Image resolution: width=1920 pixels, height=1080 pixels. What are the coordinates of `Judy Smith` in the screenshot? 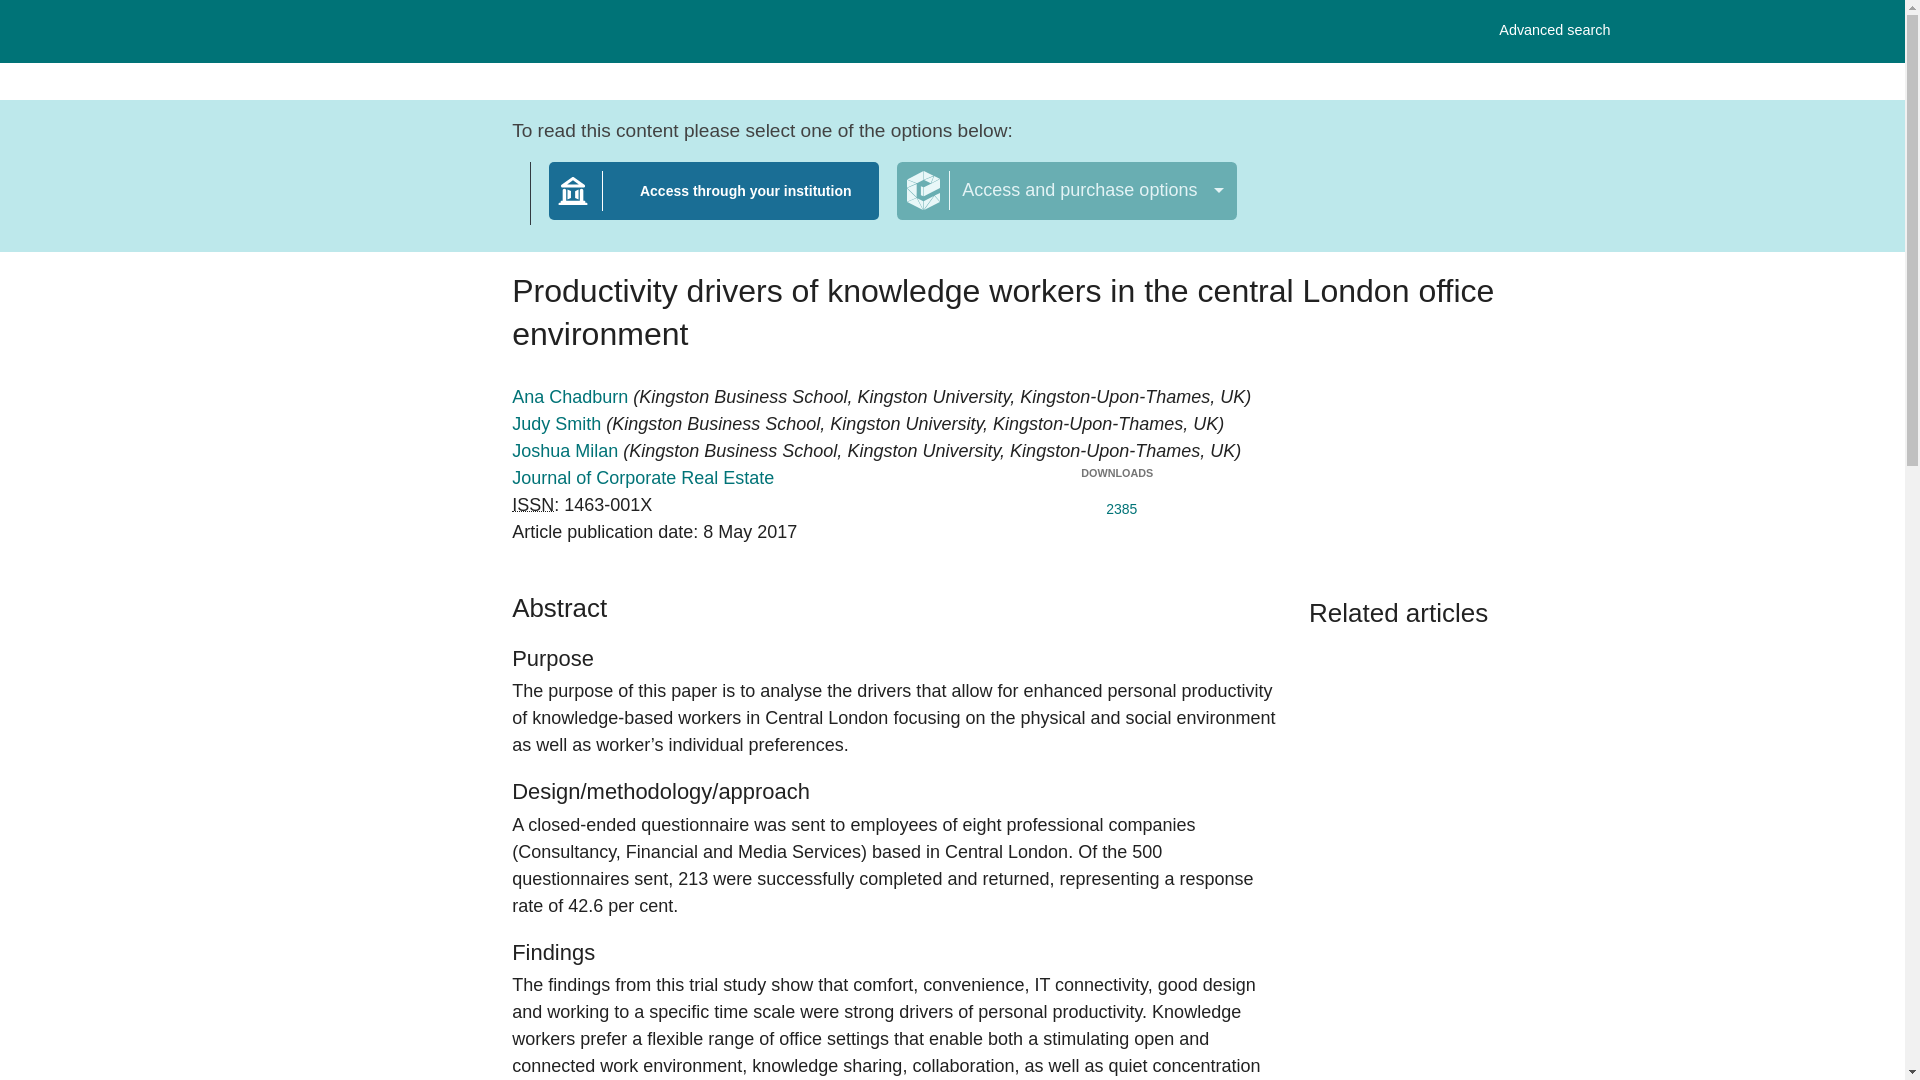 It's located at (1554, 30).